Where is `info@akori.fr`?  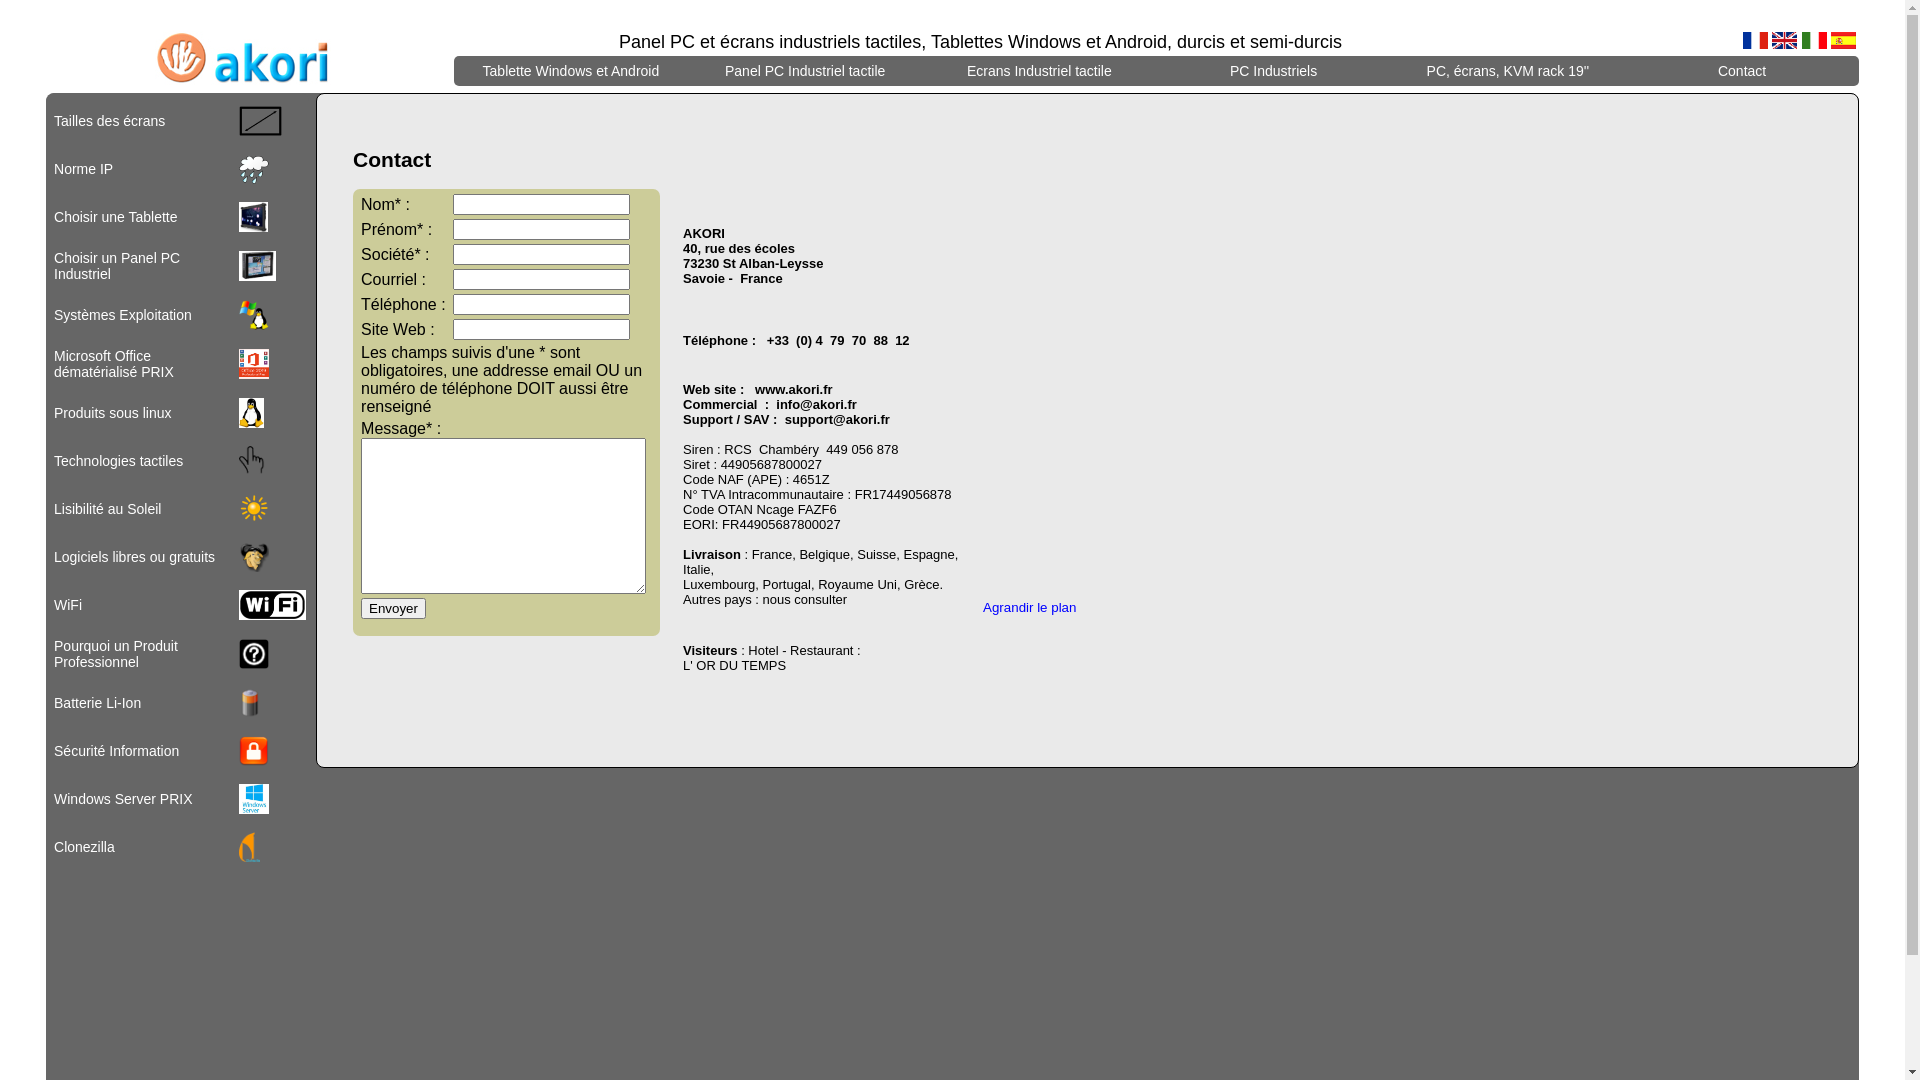 info@akori.fr is located at coordinates (816, 404).